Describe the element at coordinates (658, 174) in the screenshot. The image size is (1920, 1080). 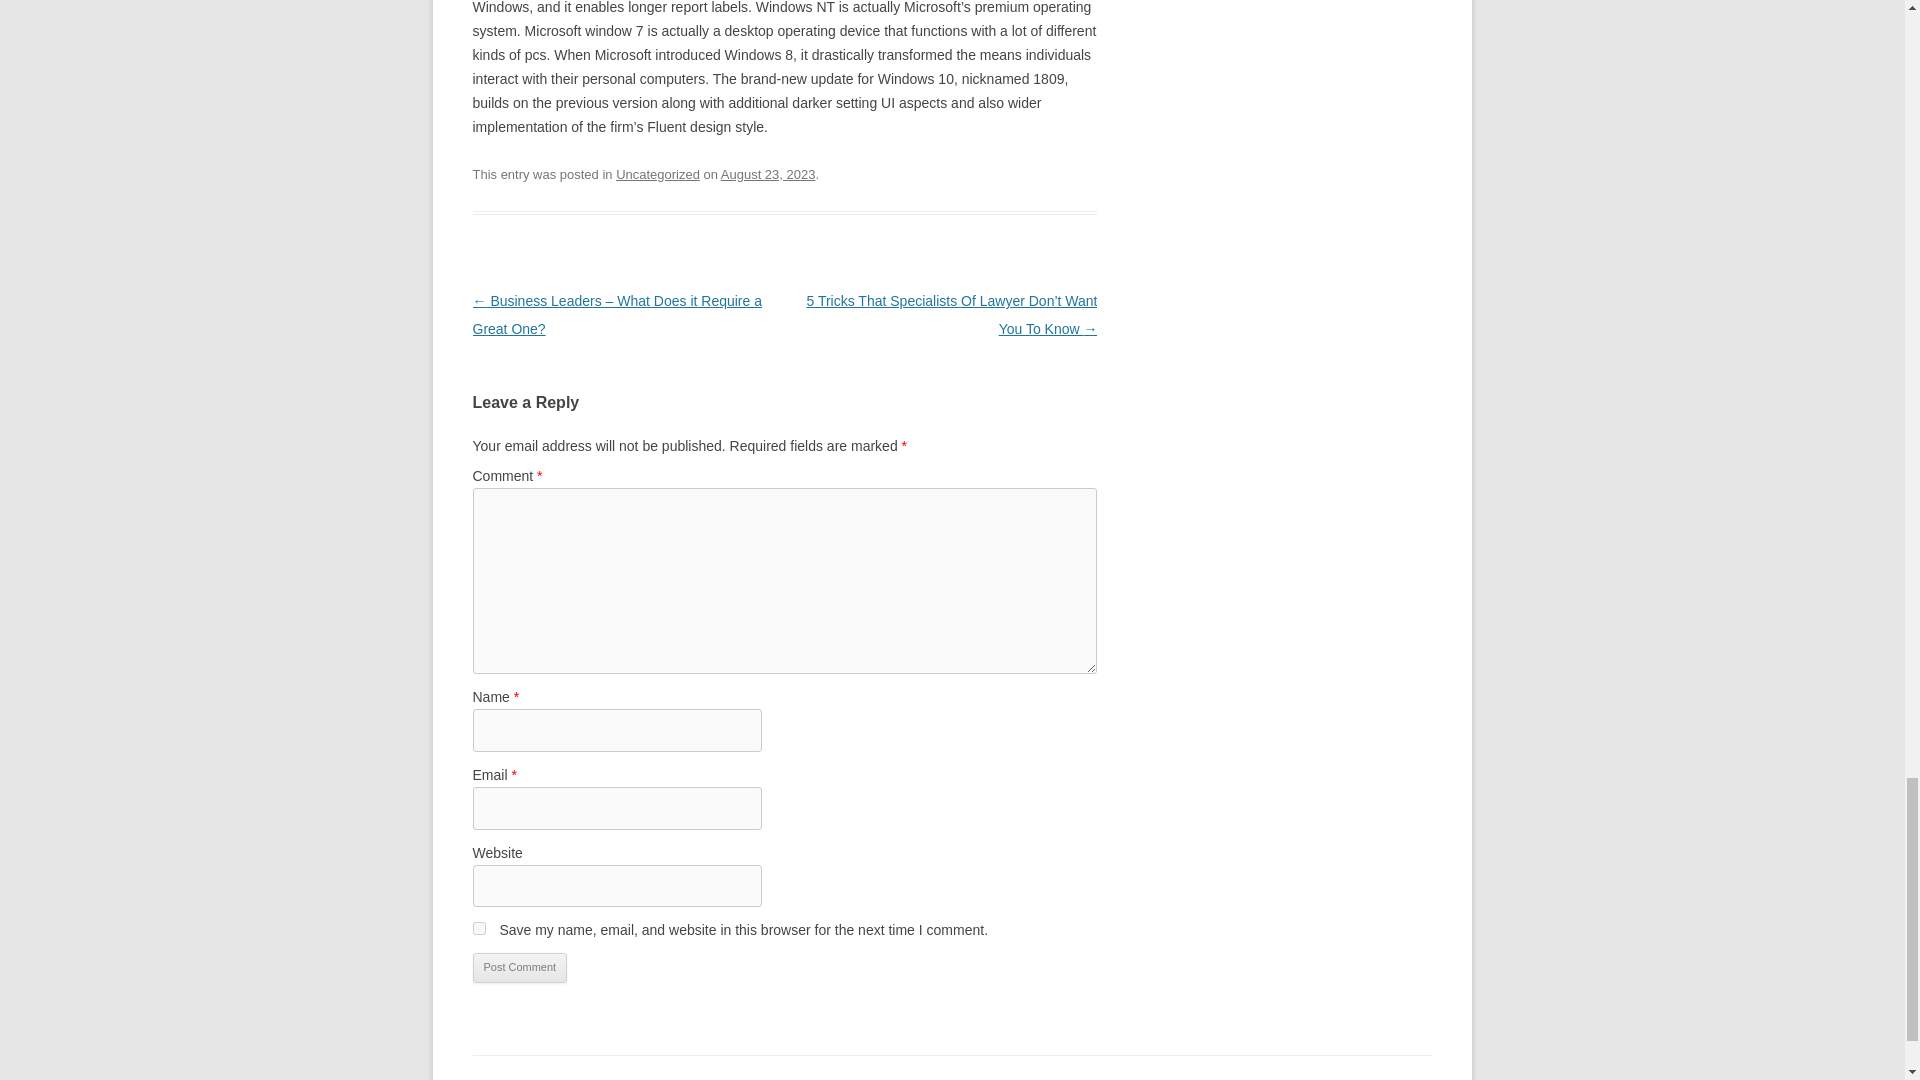
I see `Uncategorized` at that location.